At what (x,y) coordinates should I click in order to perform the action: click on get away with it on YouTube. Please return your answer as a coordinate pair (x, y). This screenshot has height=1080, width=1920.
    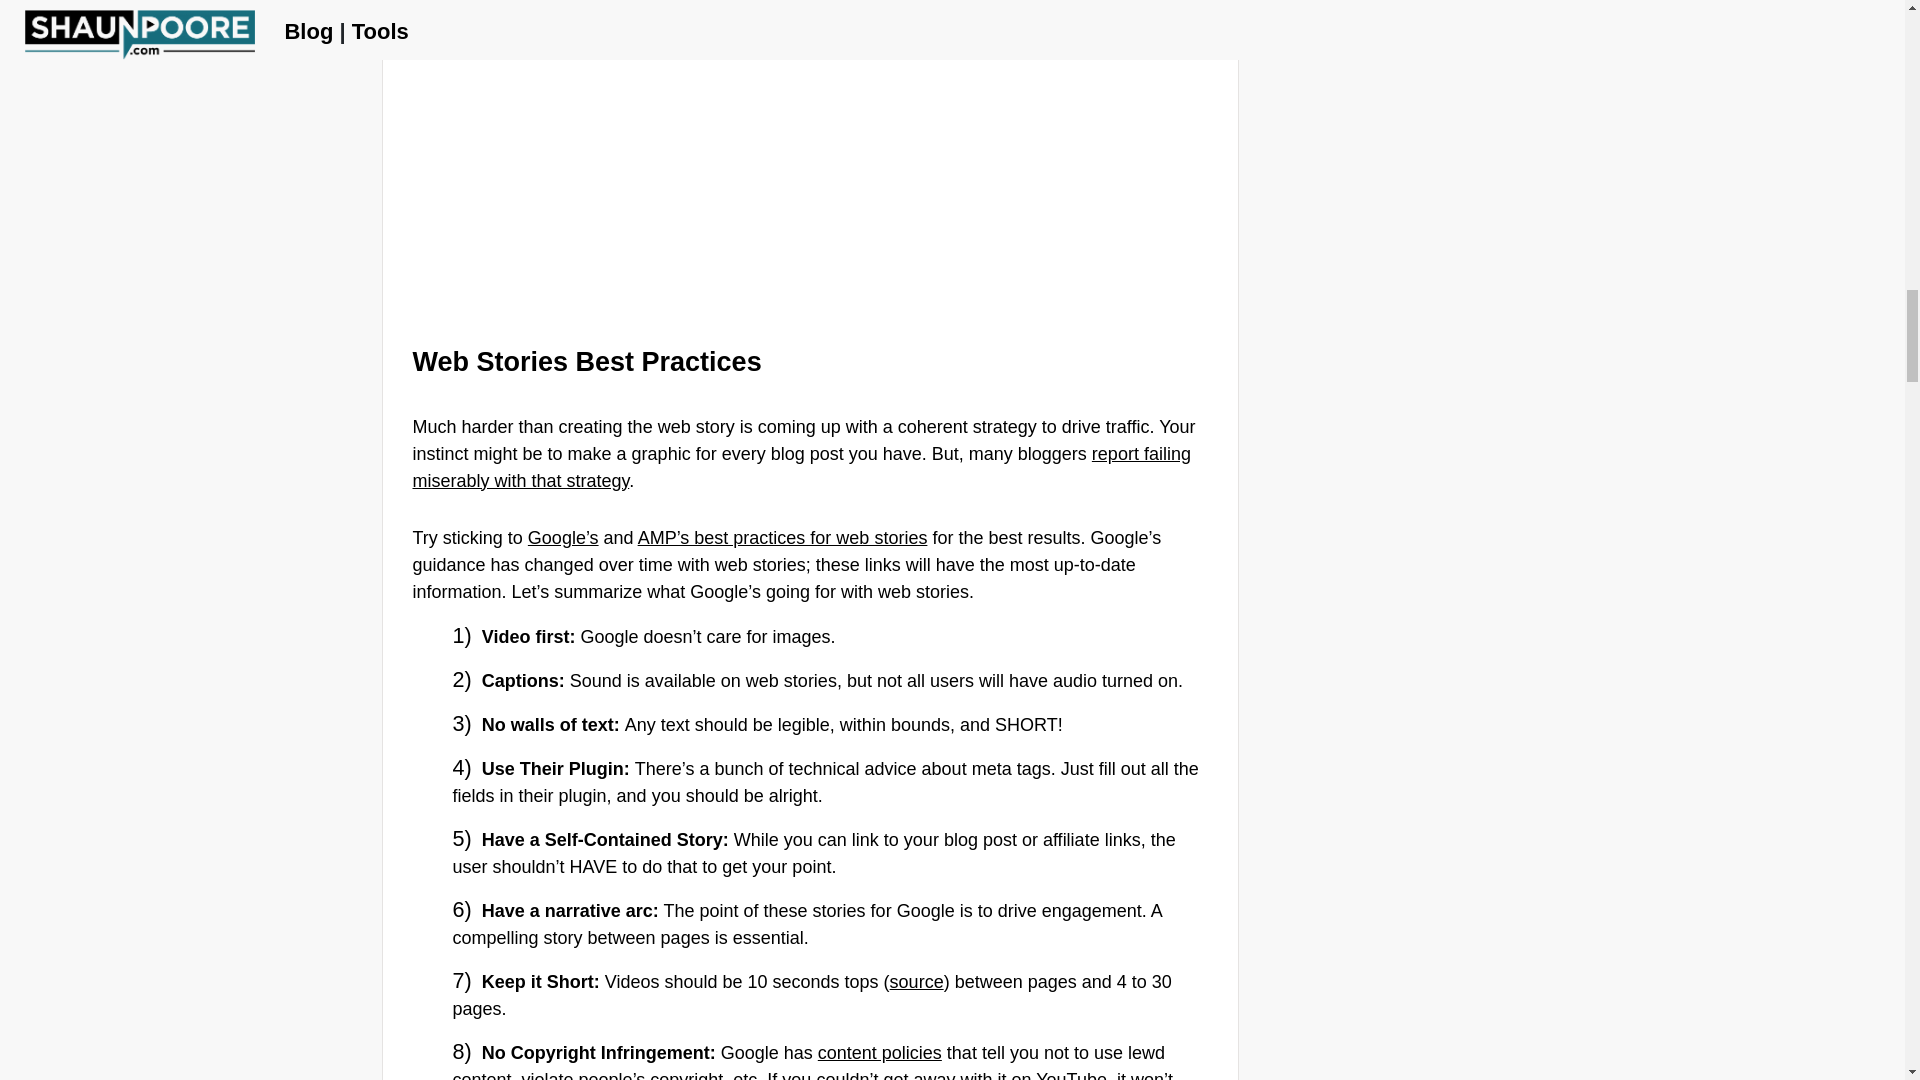
    Looking at the image, I should click on (995, 1075).